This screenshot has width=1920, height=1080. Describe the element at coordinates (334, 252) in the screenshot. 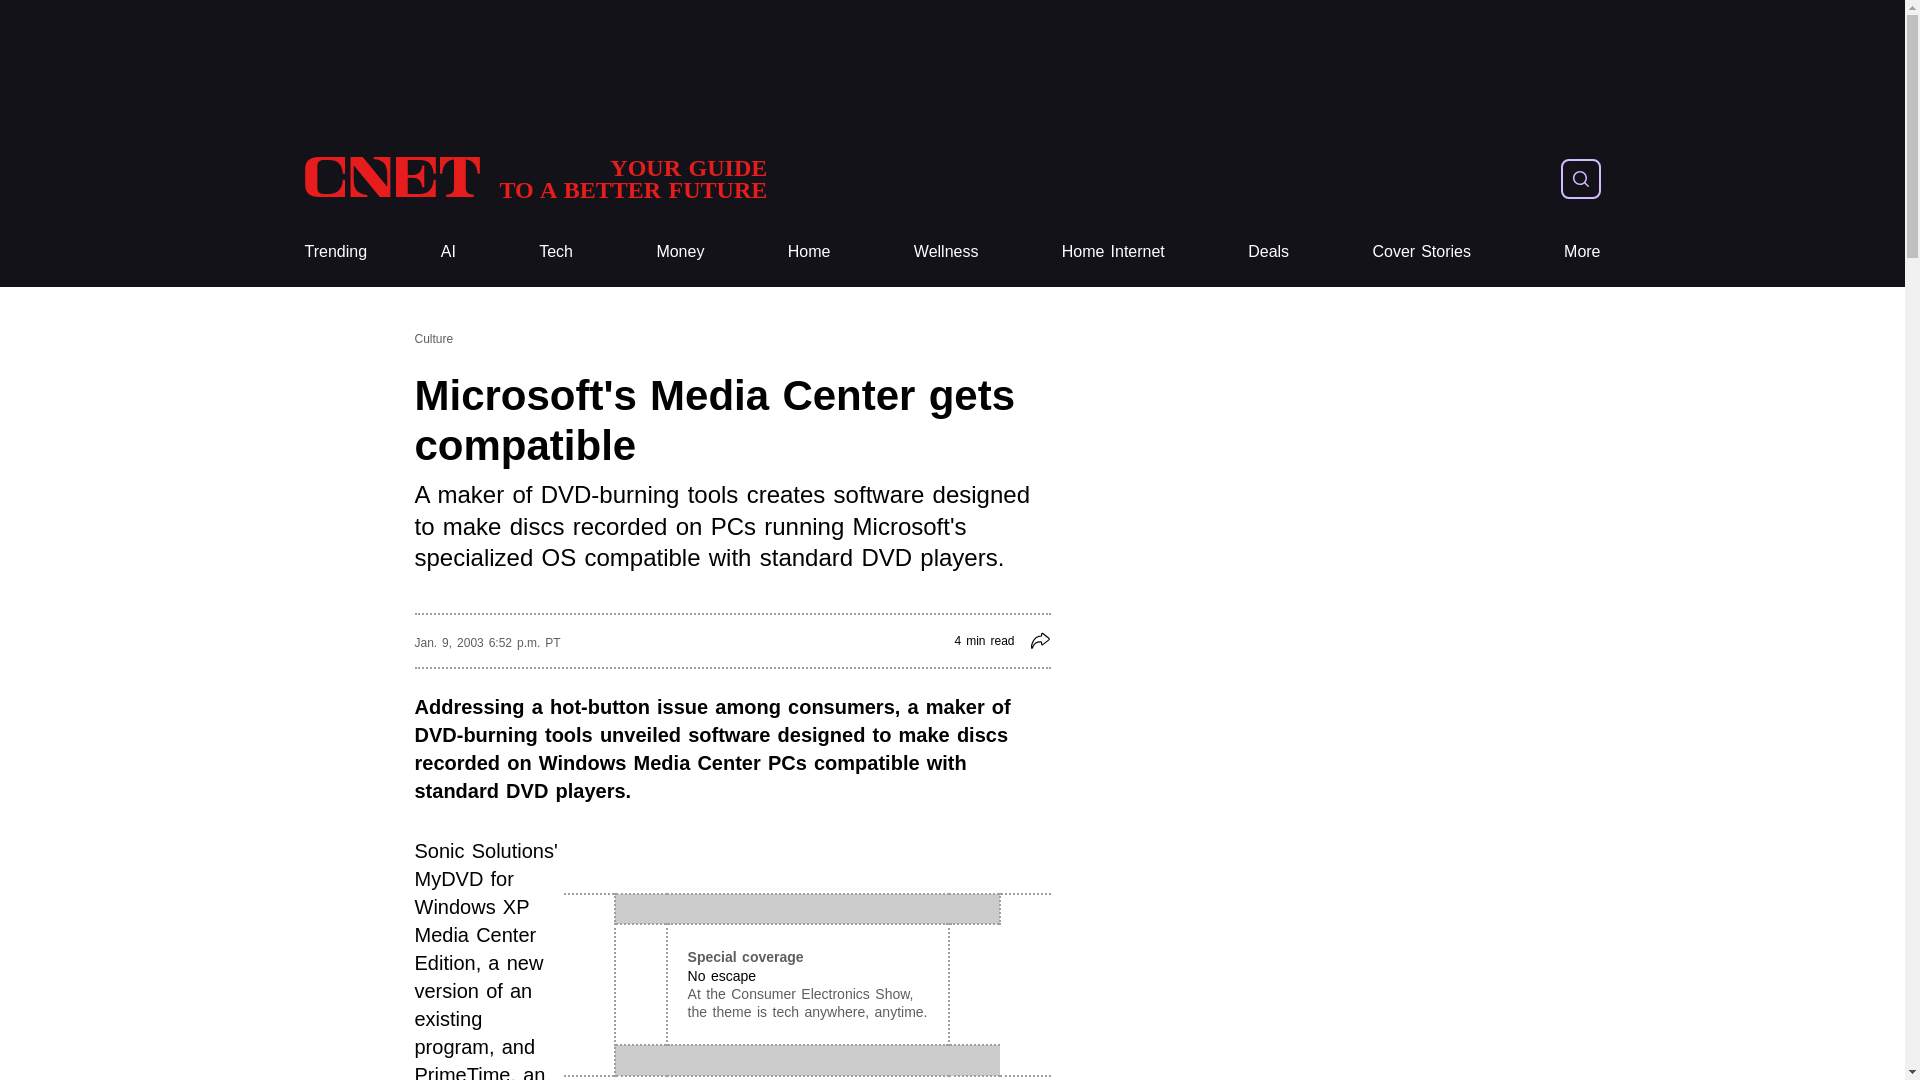

I see `Trending` at that location.